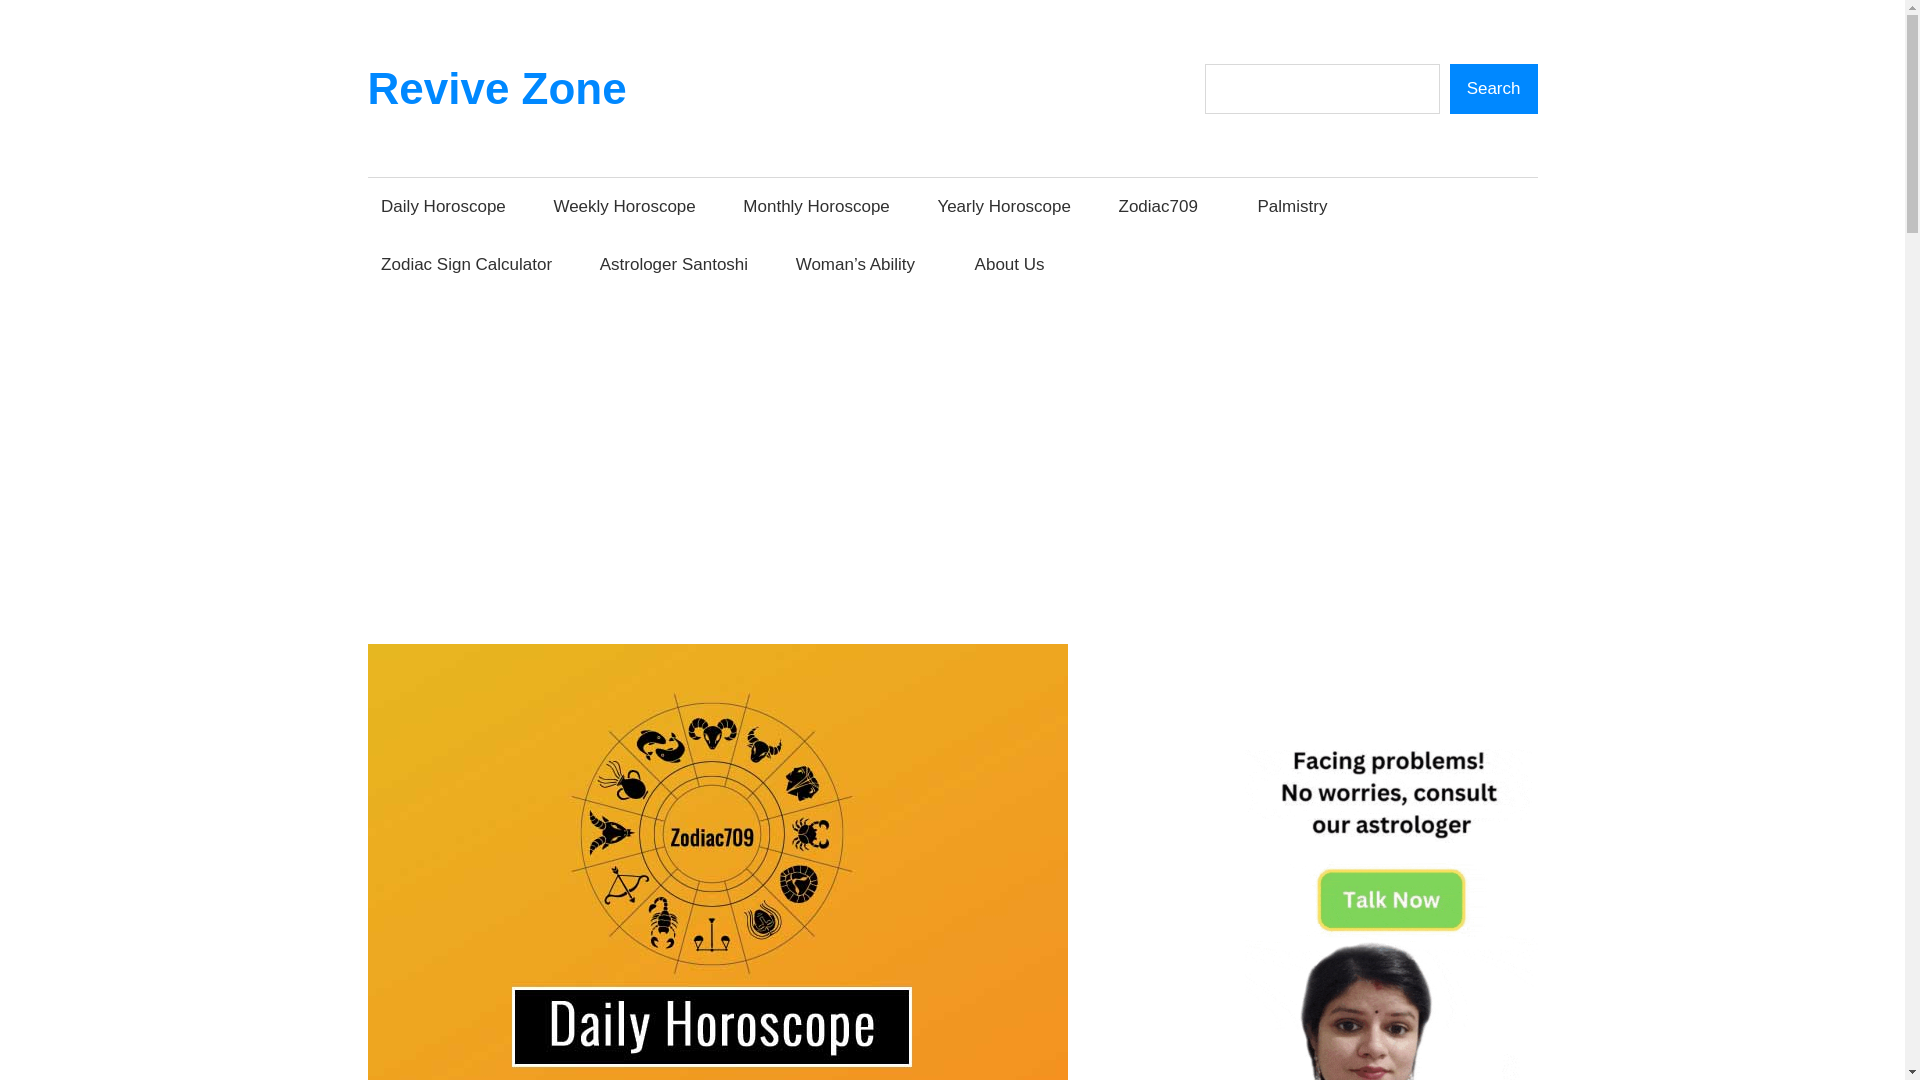 The image size is (1920, 1080). I want to click on Yearly Horoscope, so click(1004, 206).